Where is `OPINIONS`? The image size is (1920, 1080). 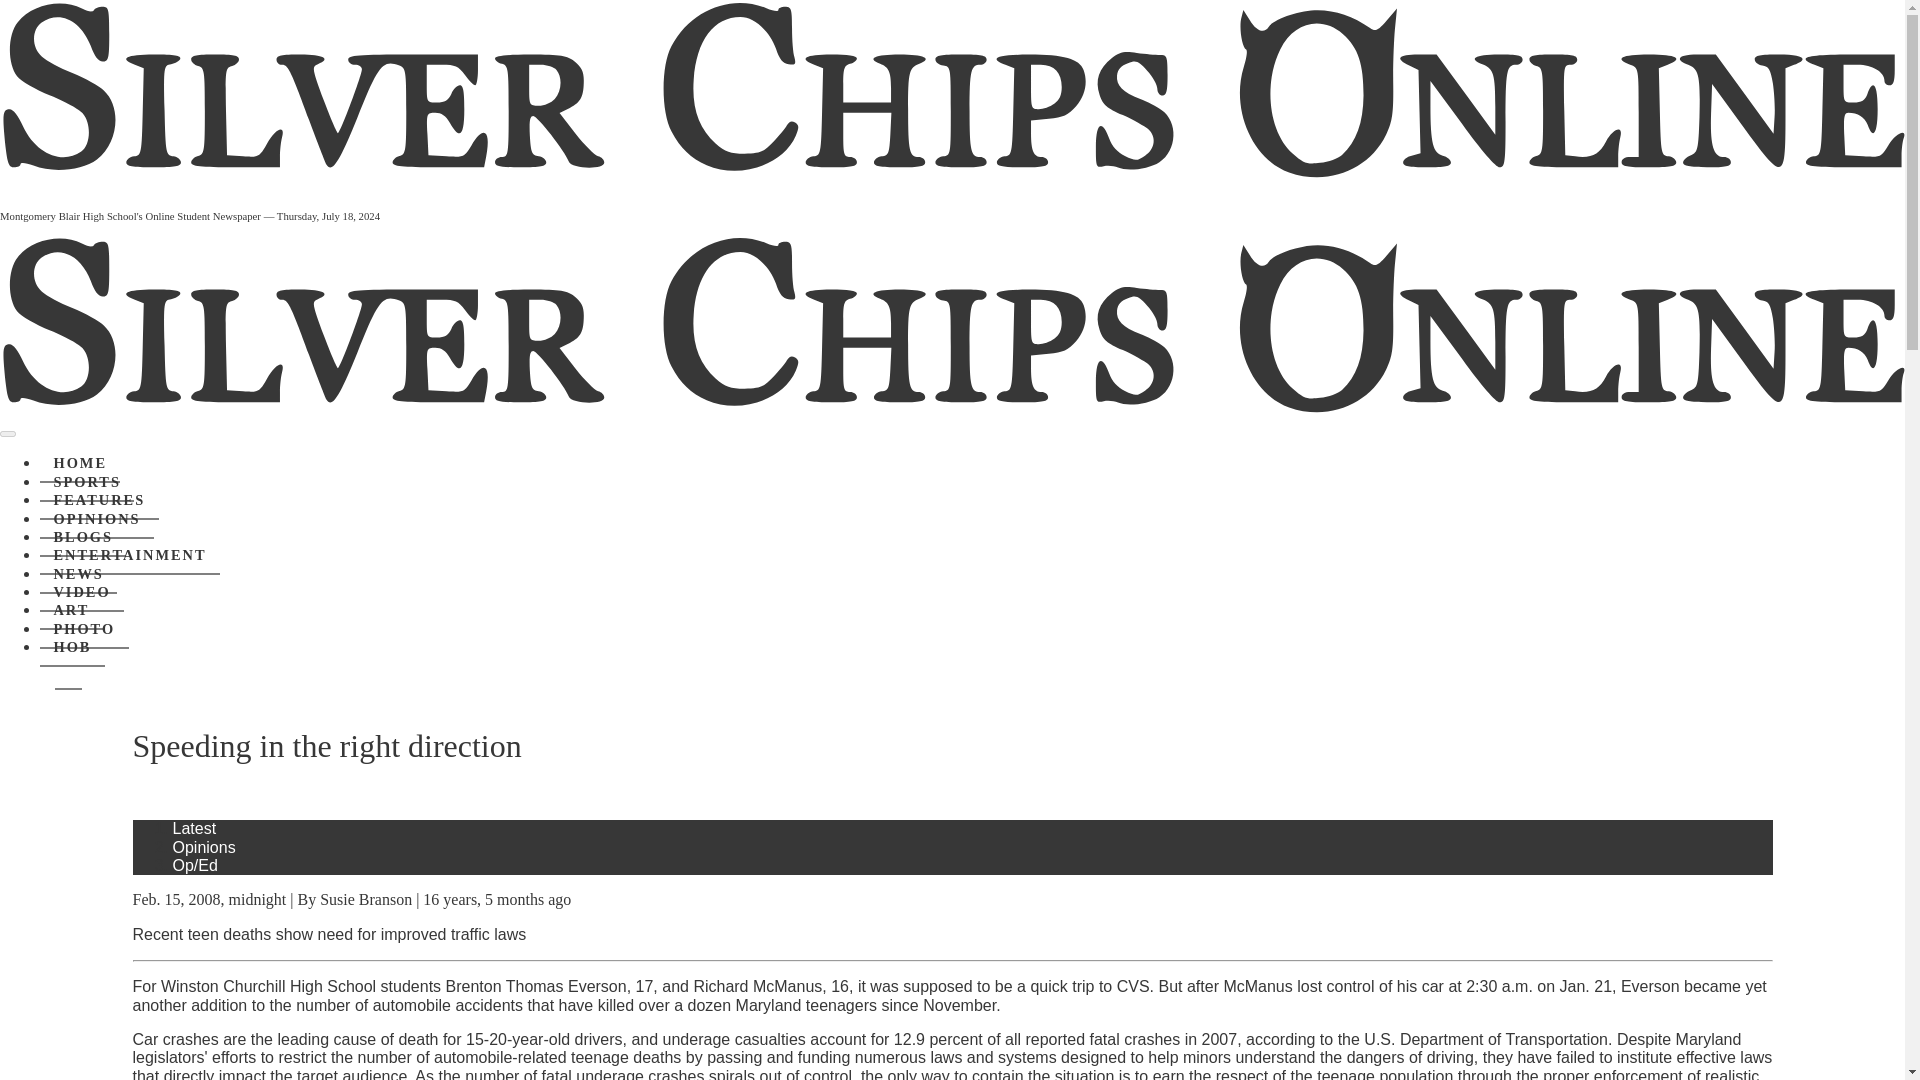 OPINIONS is located at coordinates (96, 518).